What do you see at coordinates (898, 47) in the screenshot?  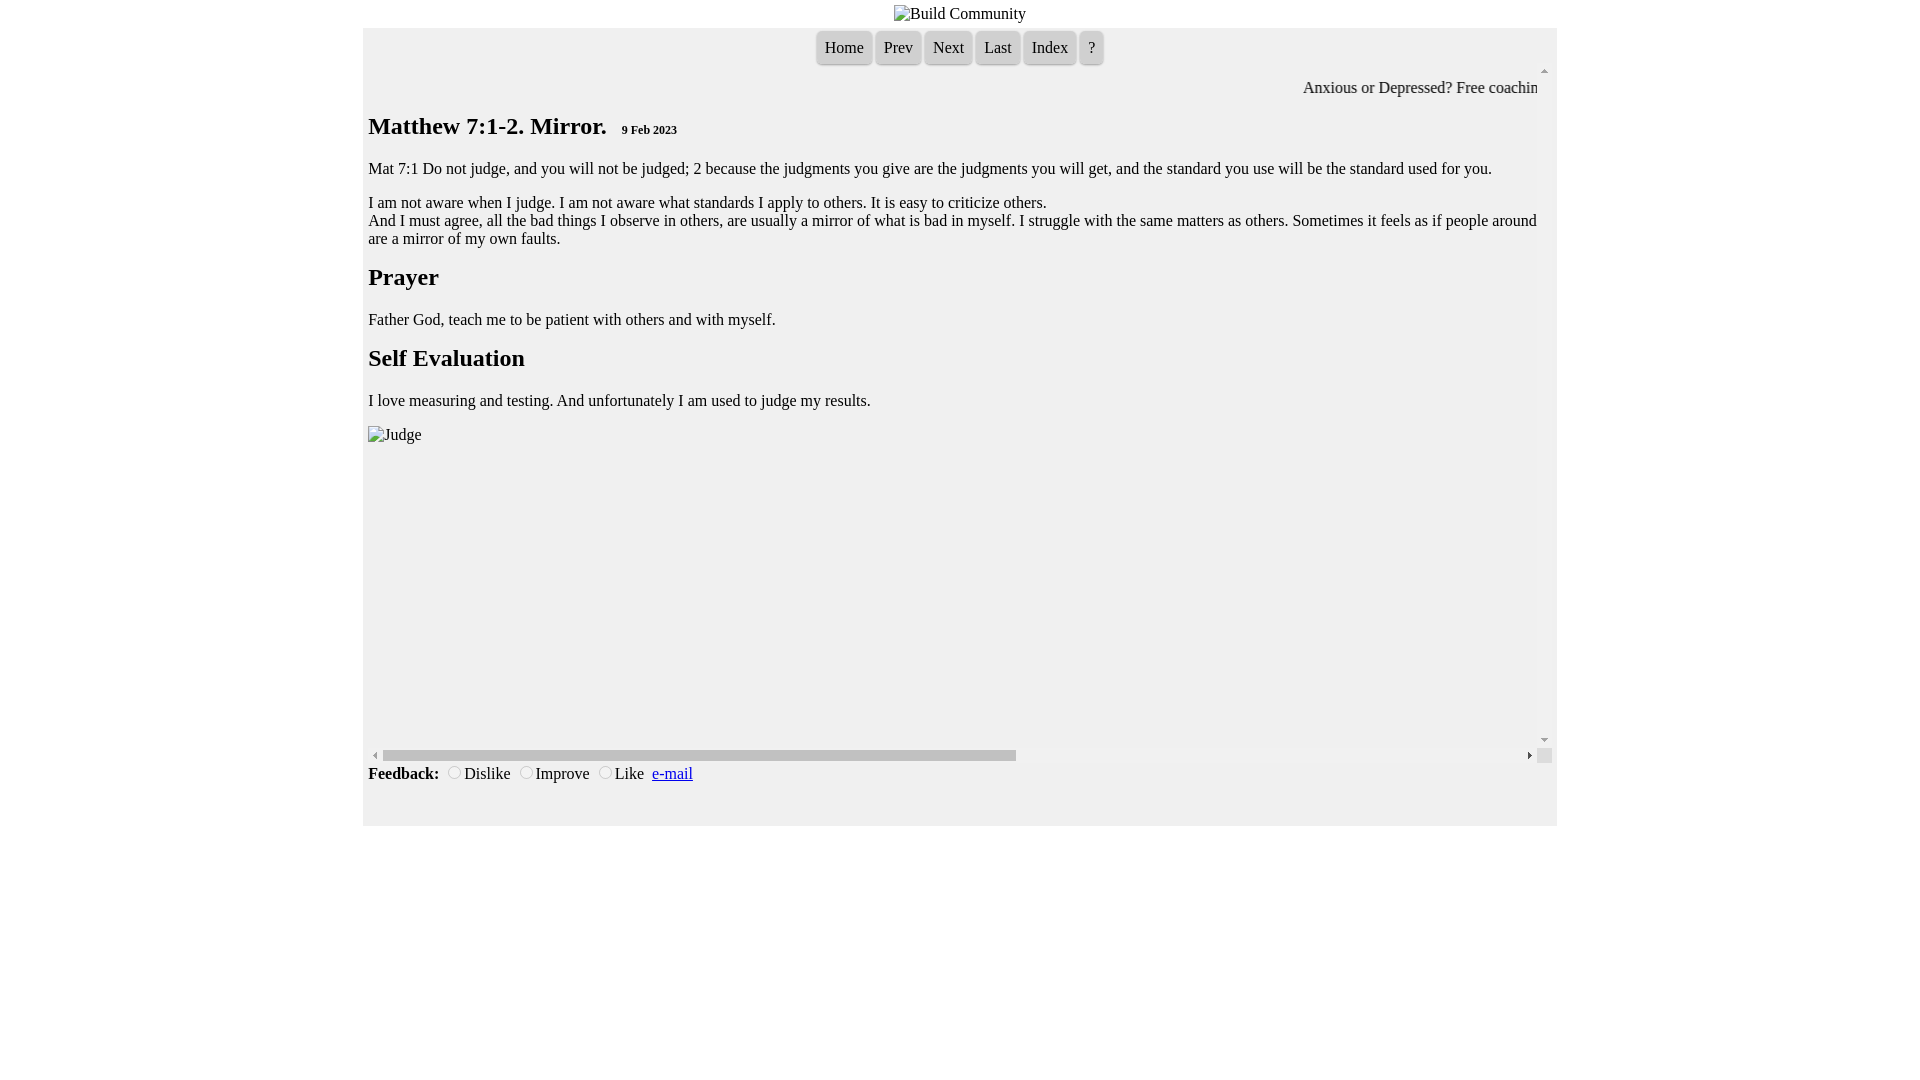 I see `Prev` at bounding box center [898, 47].